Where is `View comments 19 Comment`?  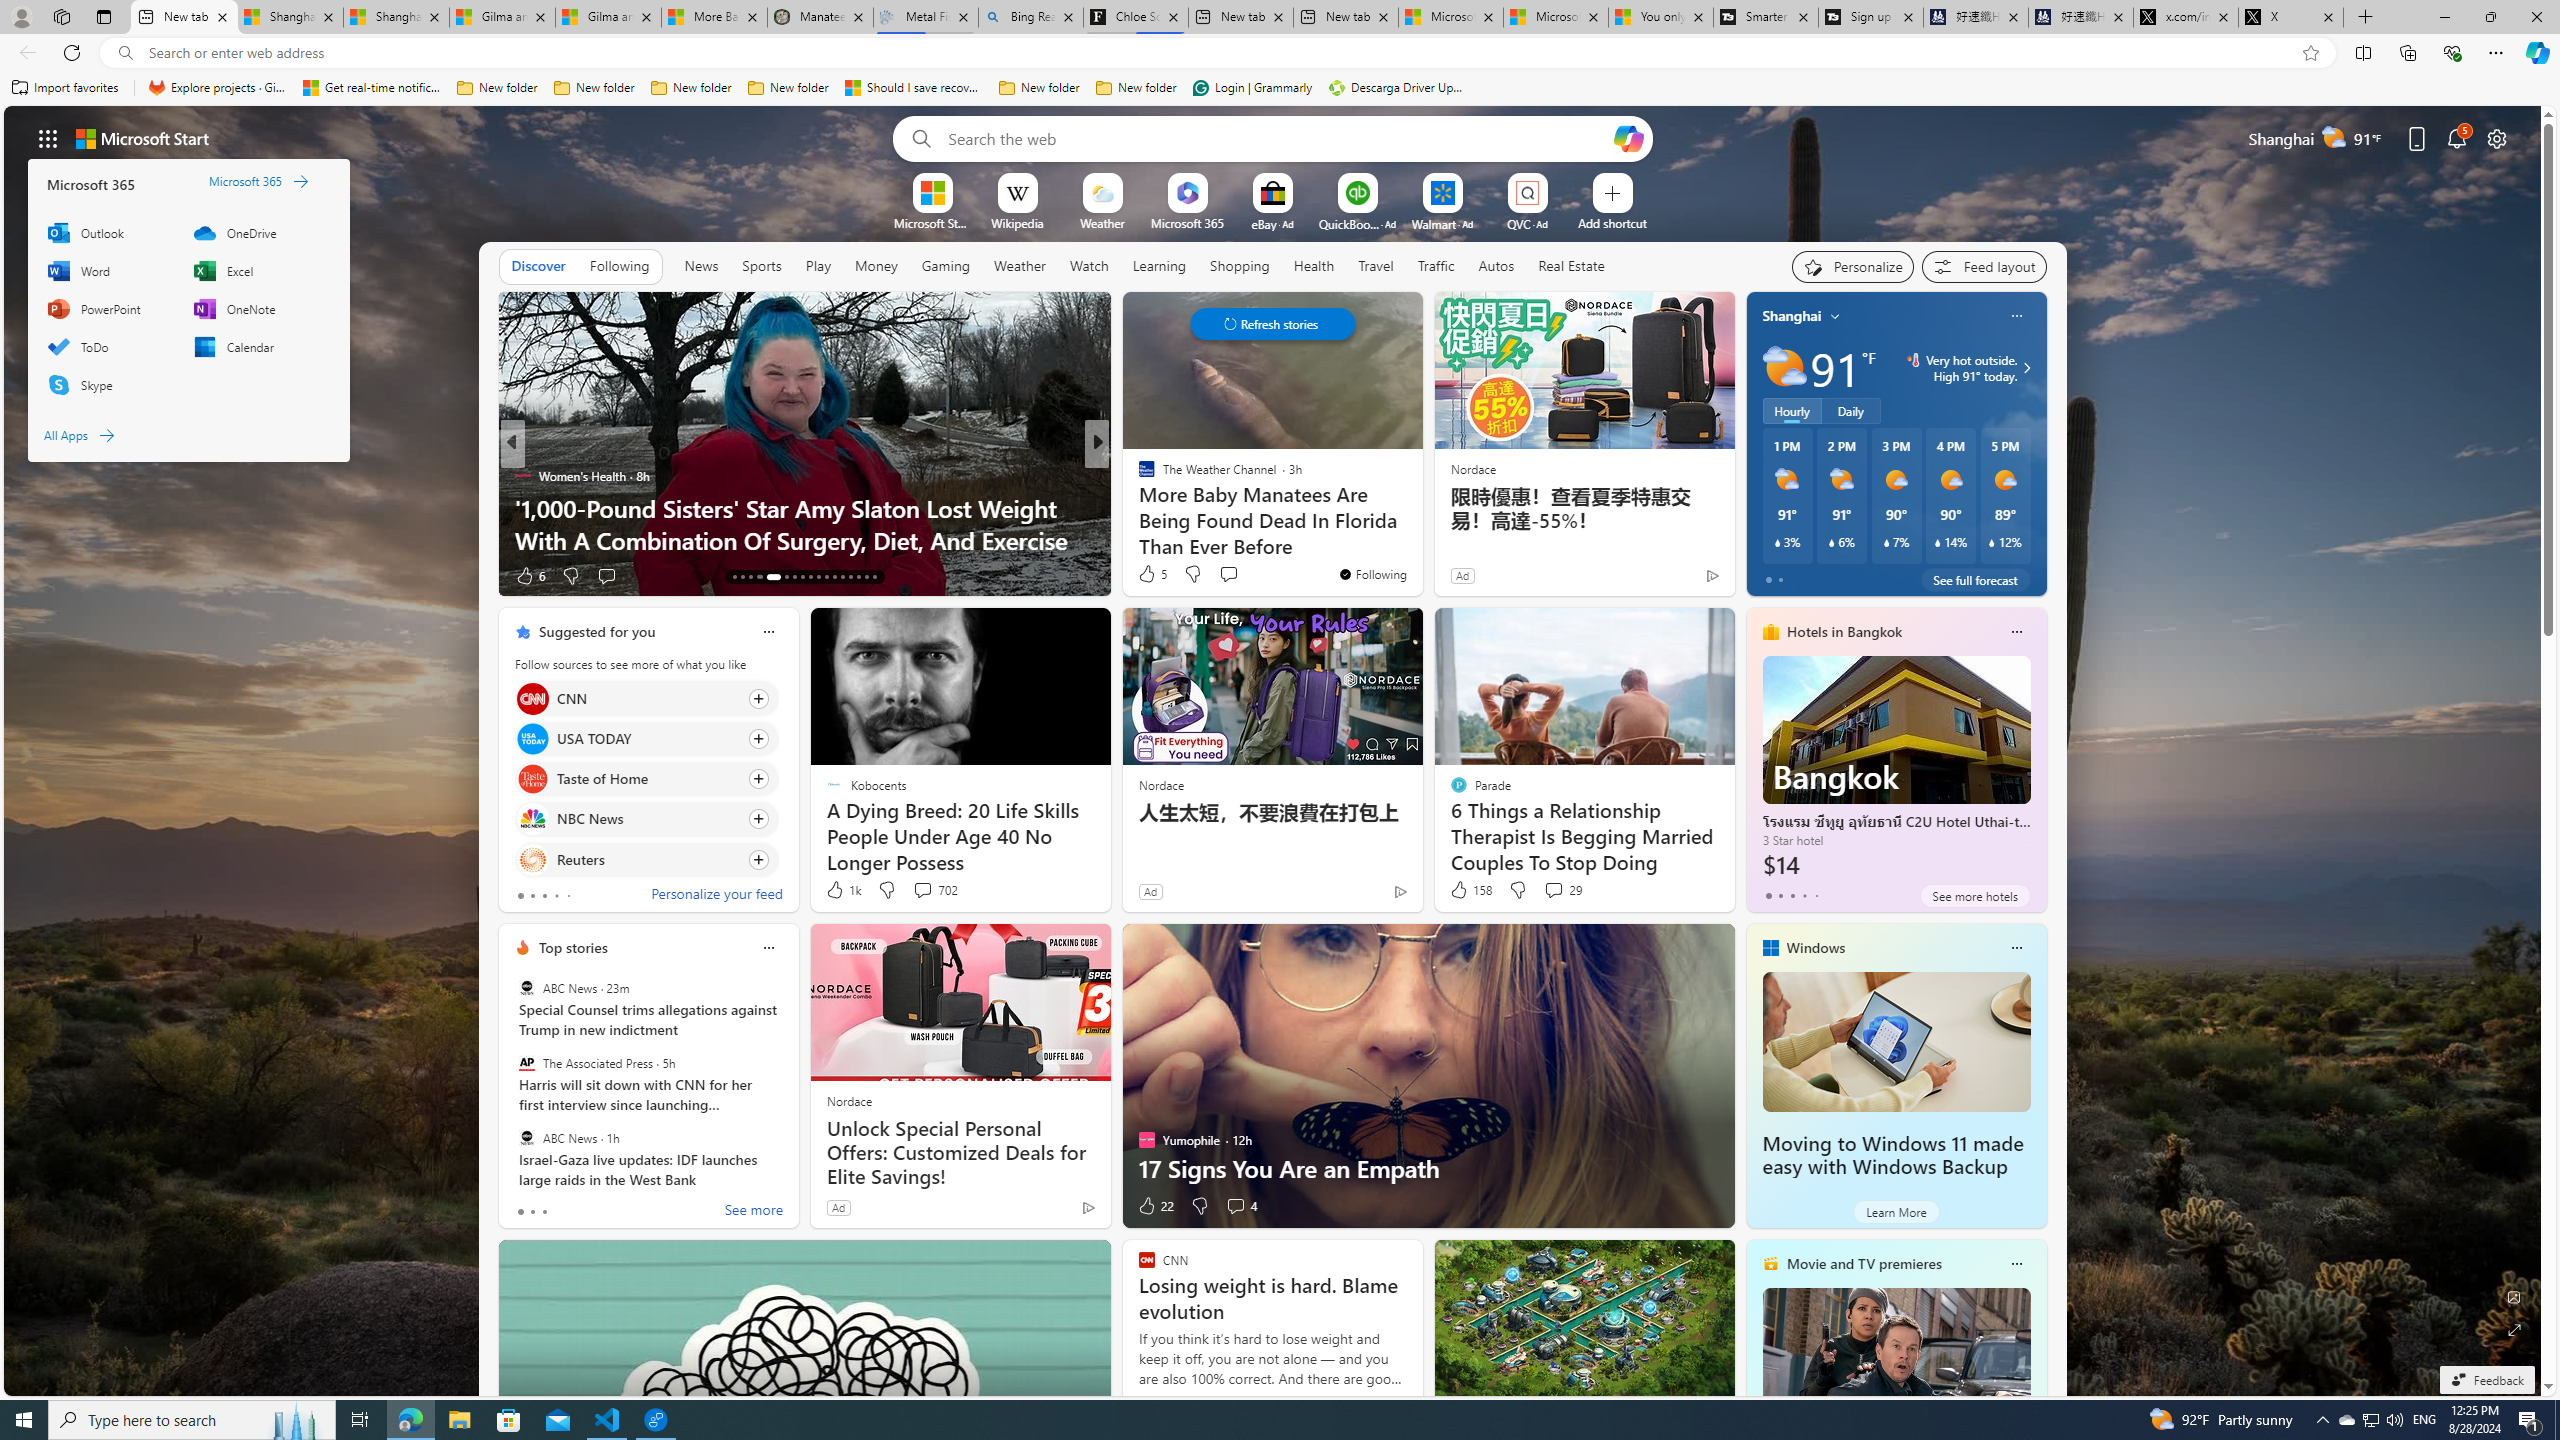 View comments 19 Comment is located at coordinates (1236, 575).